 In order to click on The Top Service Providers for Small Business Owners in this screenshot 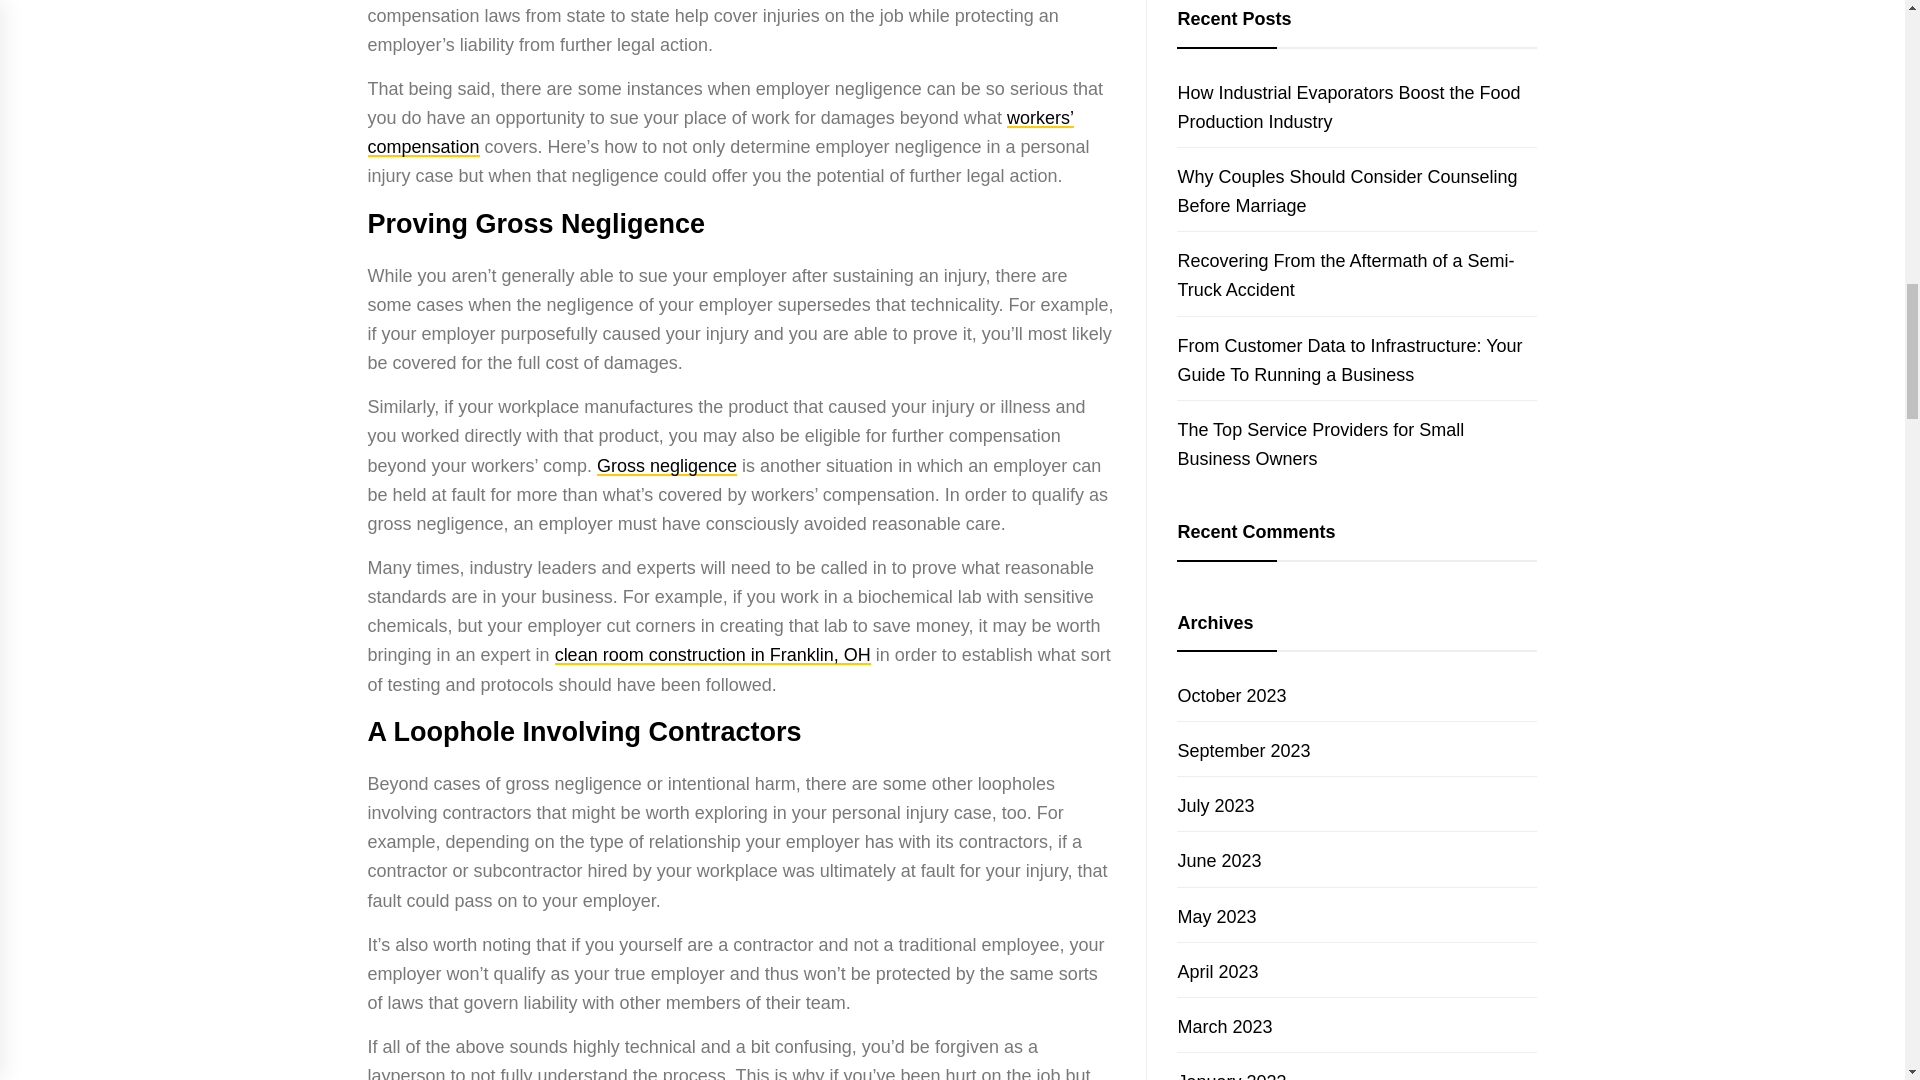, I will do `click(1320, 444)`.